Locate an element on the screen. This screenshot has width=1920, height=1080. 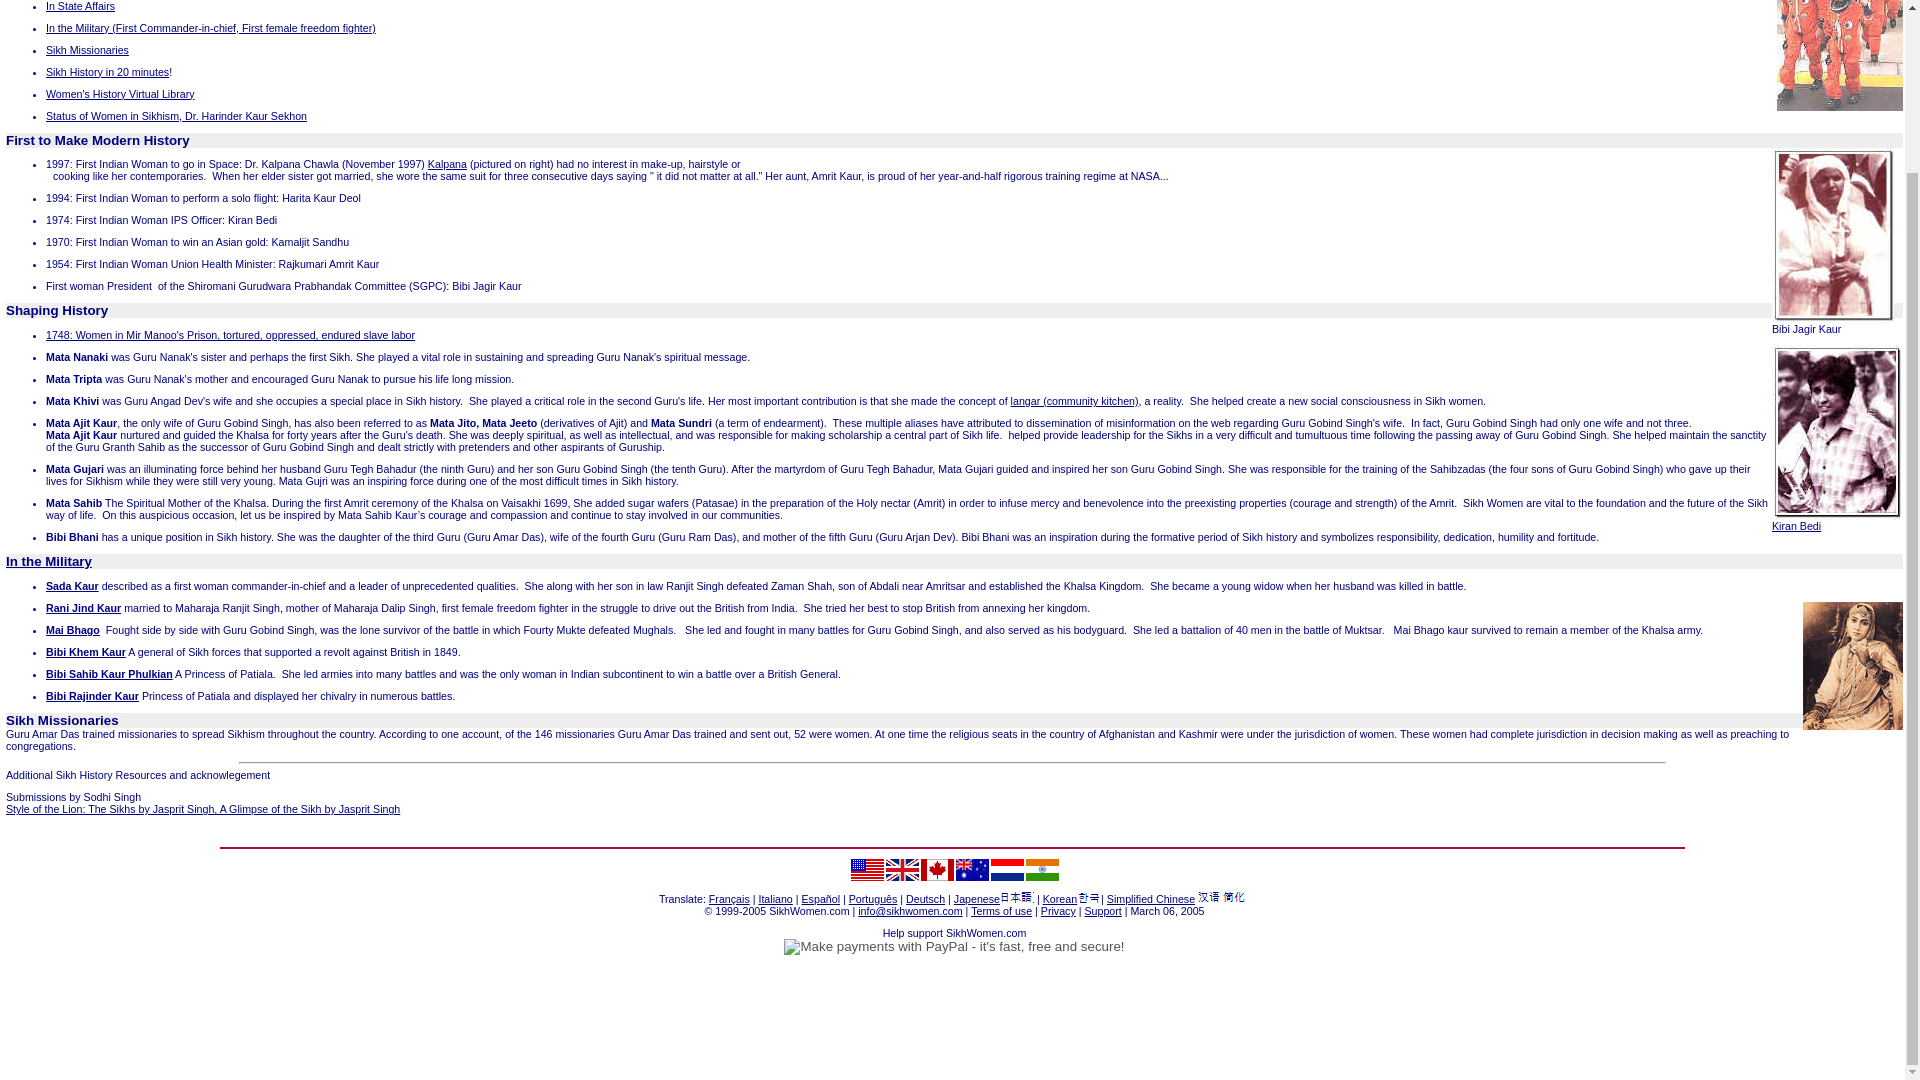
Italiano is located at coordinates (774, 899).